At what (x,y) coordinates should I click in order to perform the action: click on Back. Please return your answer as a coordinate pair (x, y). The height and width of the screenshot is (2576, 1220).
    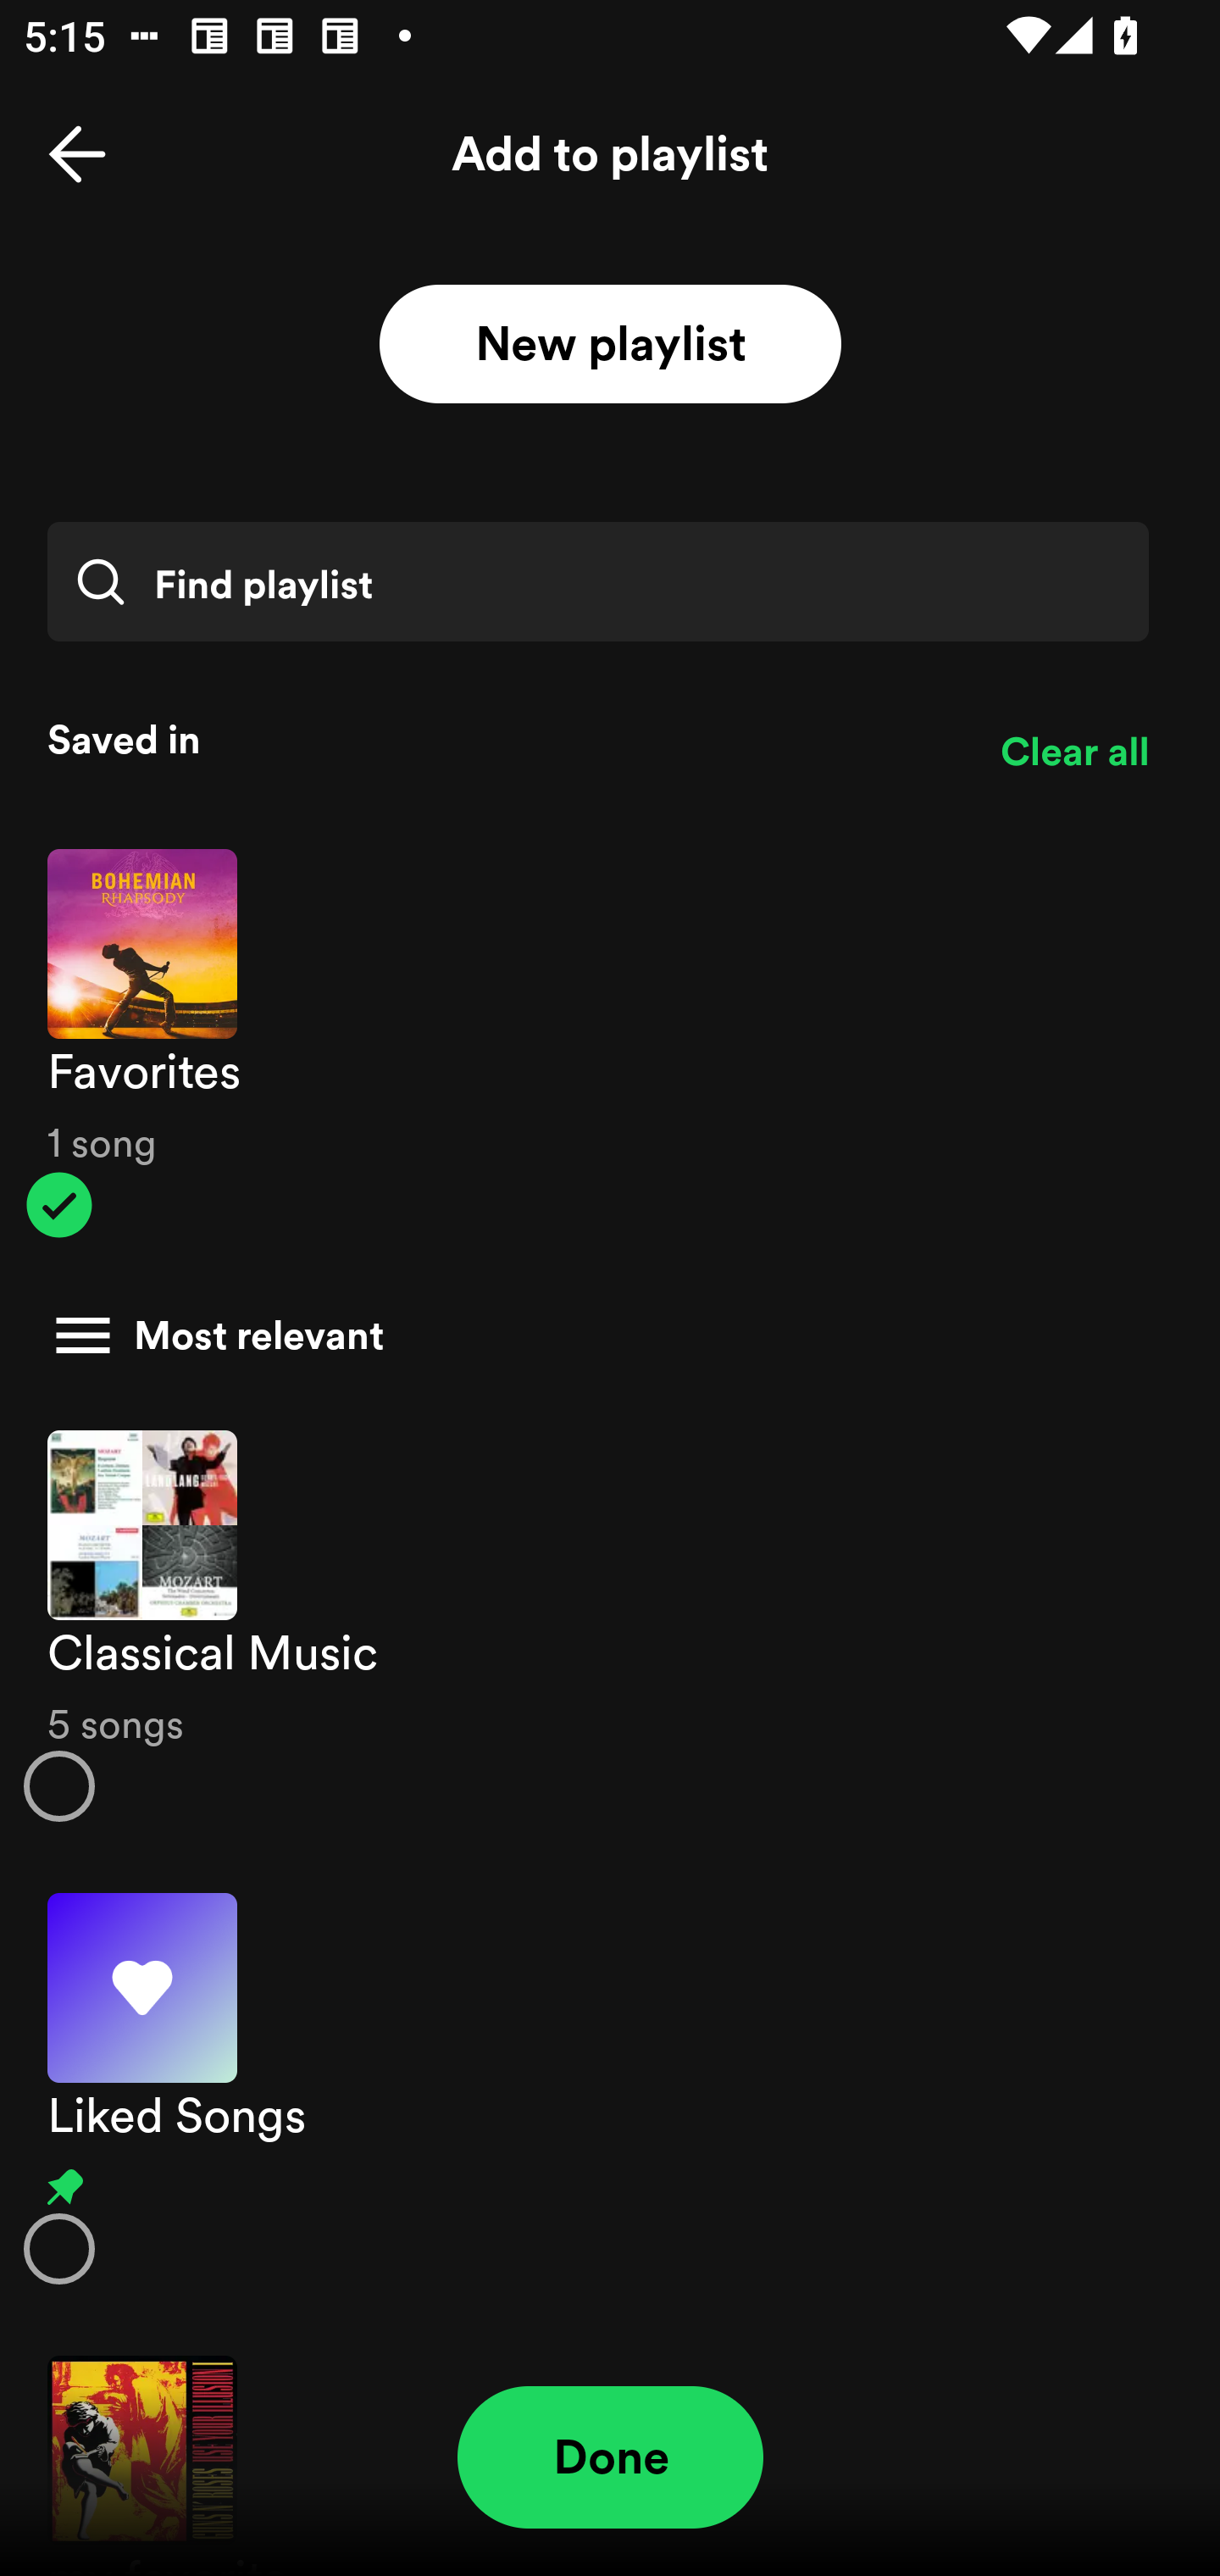
    Looking at the image, I should click on (77, 154).